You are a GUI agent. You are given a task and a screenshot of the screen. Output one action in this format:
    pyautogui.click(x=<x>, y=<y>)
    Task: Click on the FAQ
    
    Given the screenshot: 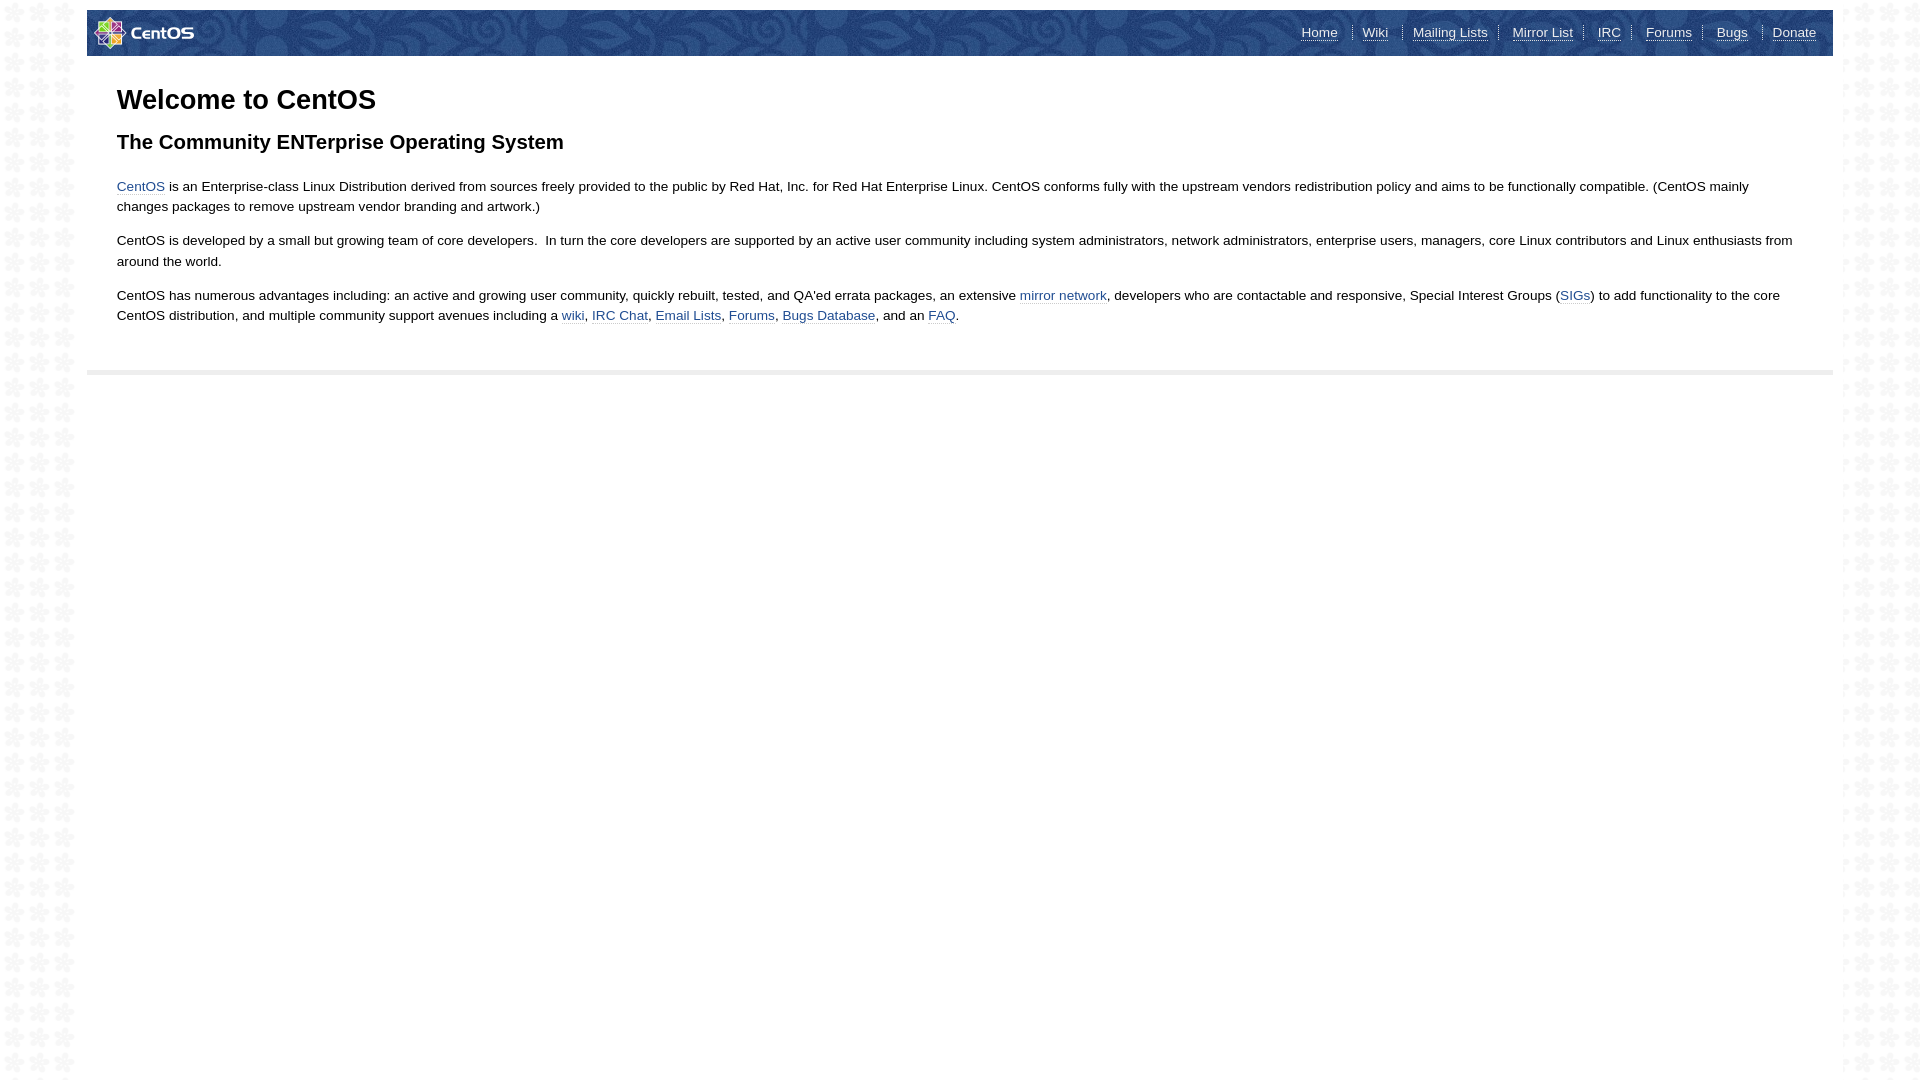 What is the action you would take?
    pyautogui.click(x=942, y=316)
    